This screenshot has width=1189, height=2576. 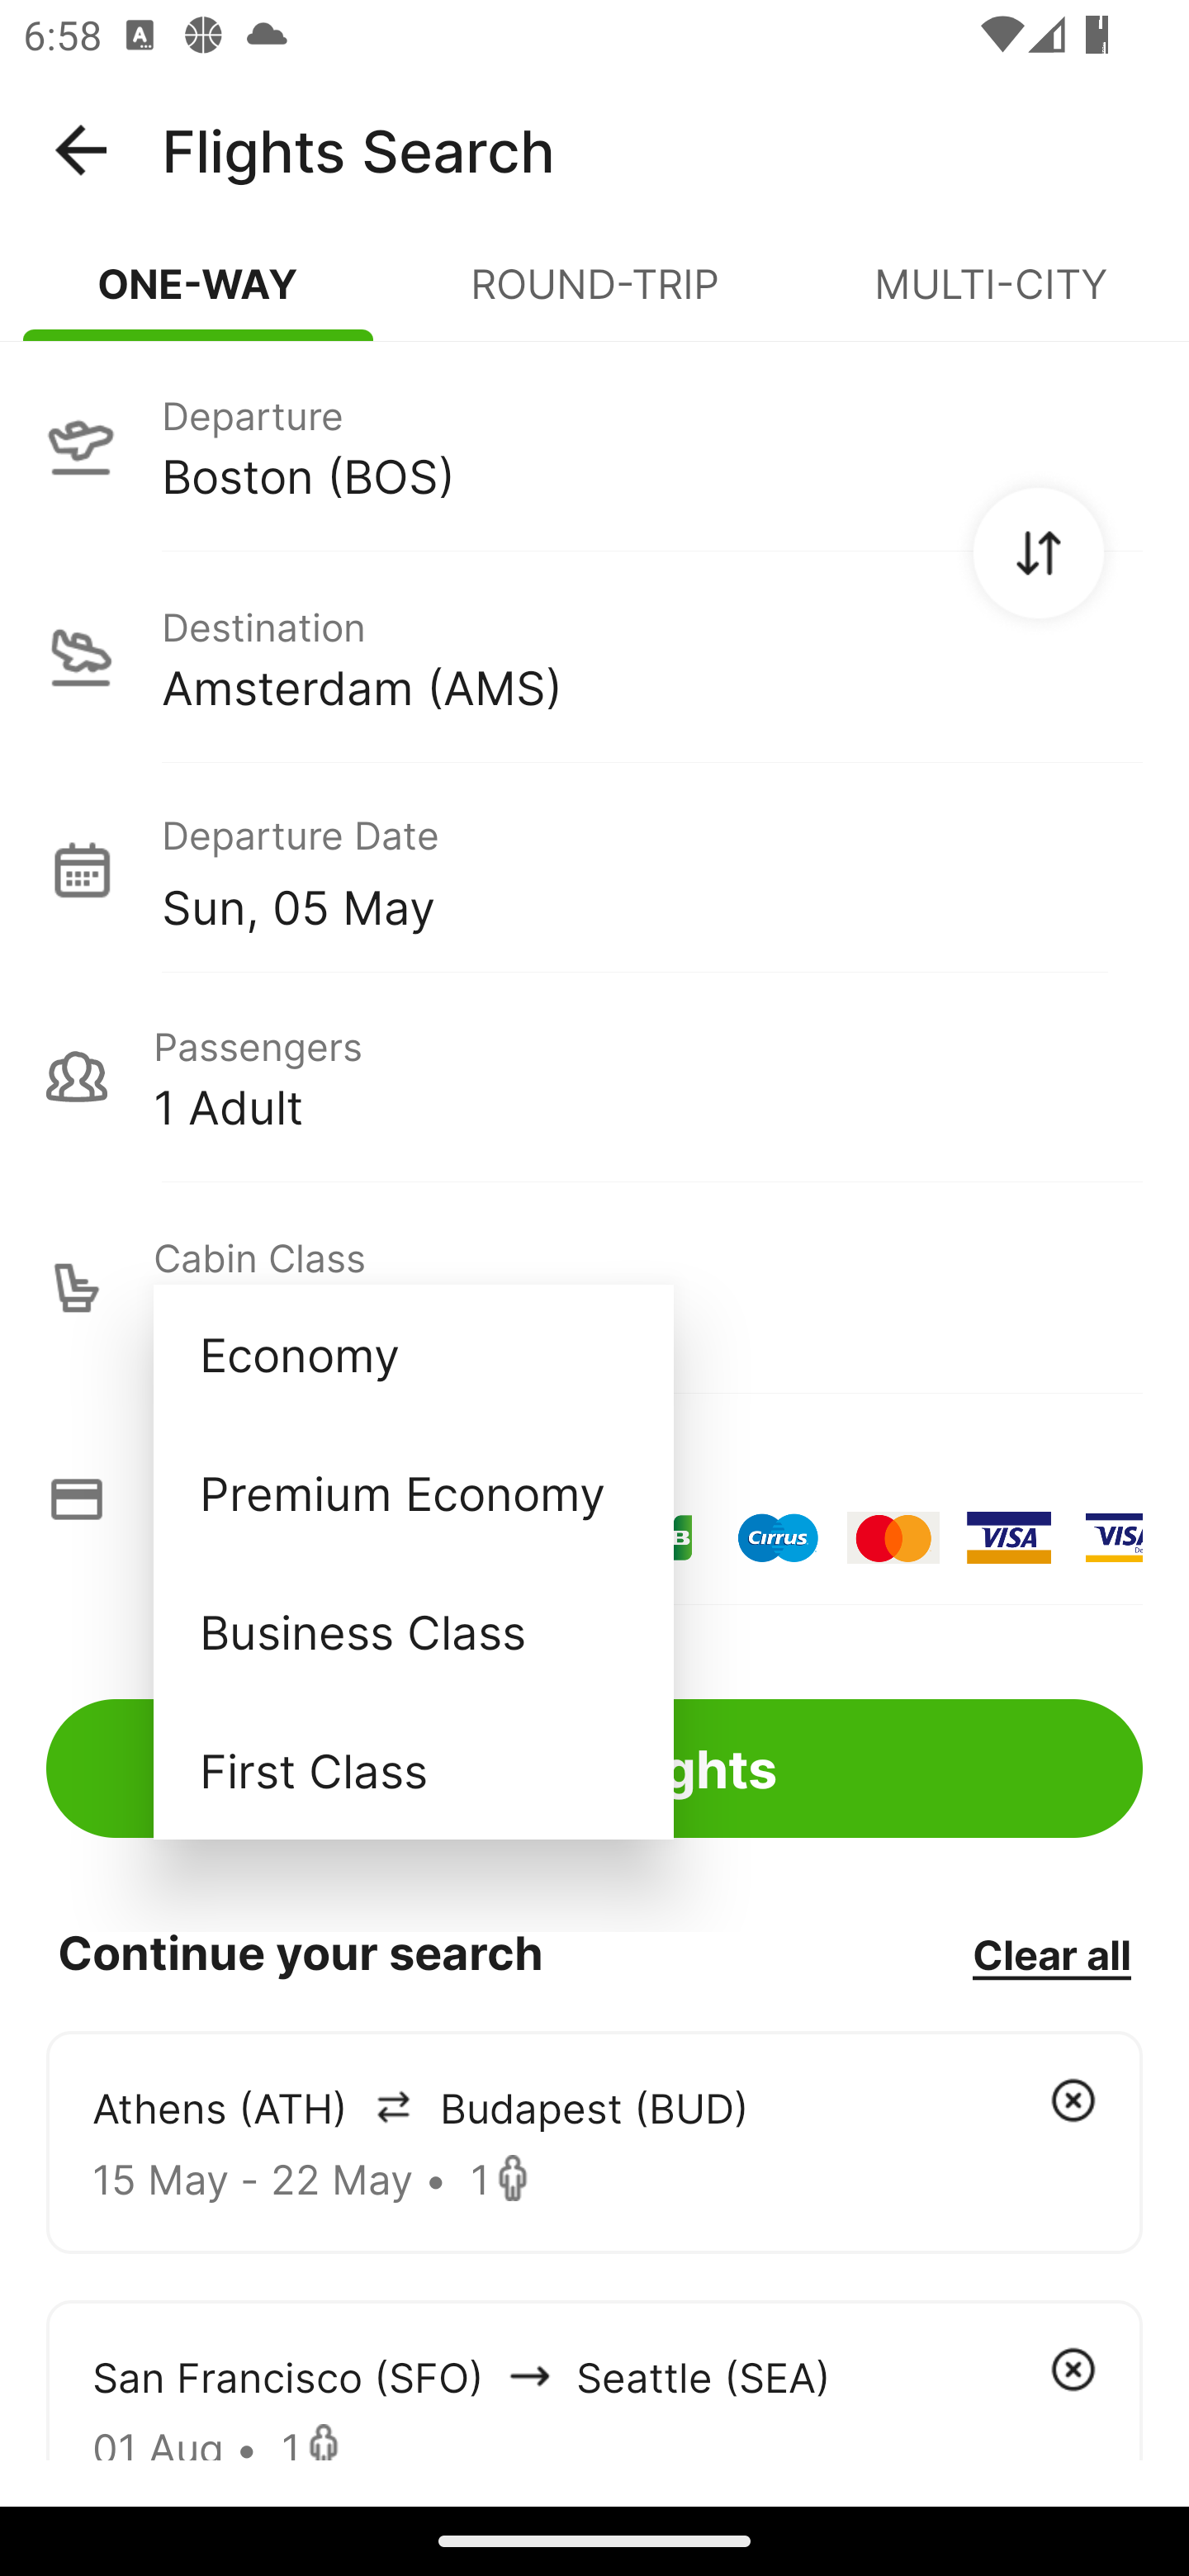 What do you see at coordinates (413, 1769) in the screenshot?
I see `First Class` at bounding box center [413, 1769].